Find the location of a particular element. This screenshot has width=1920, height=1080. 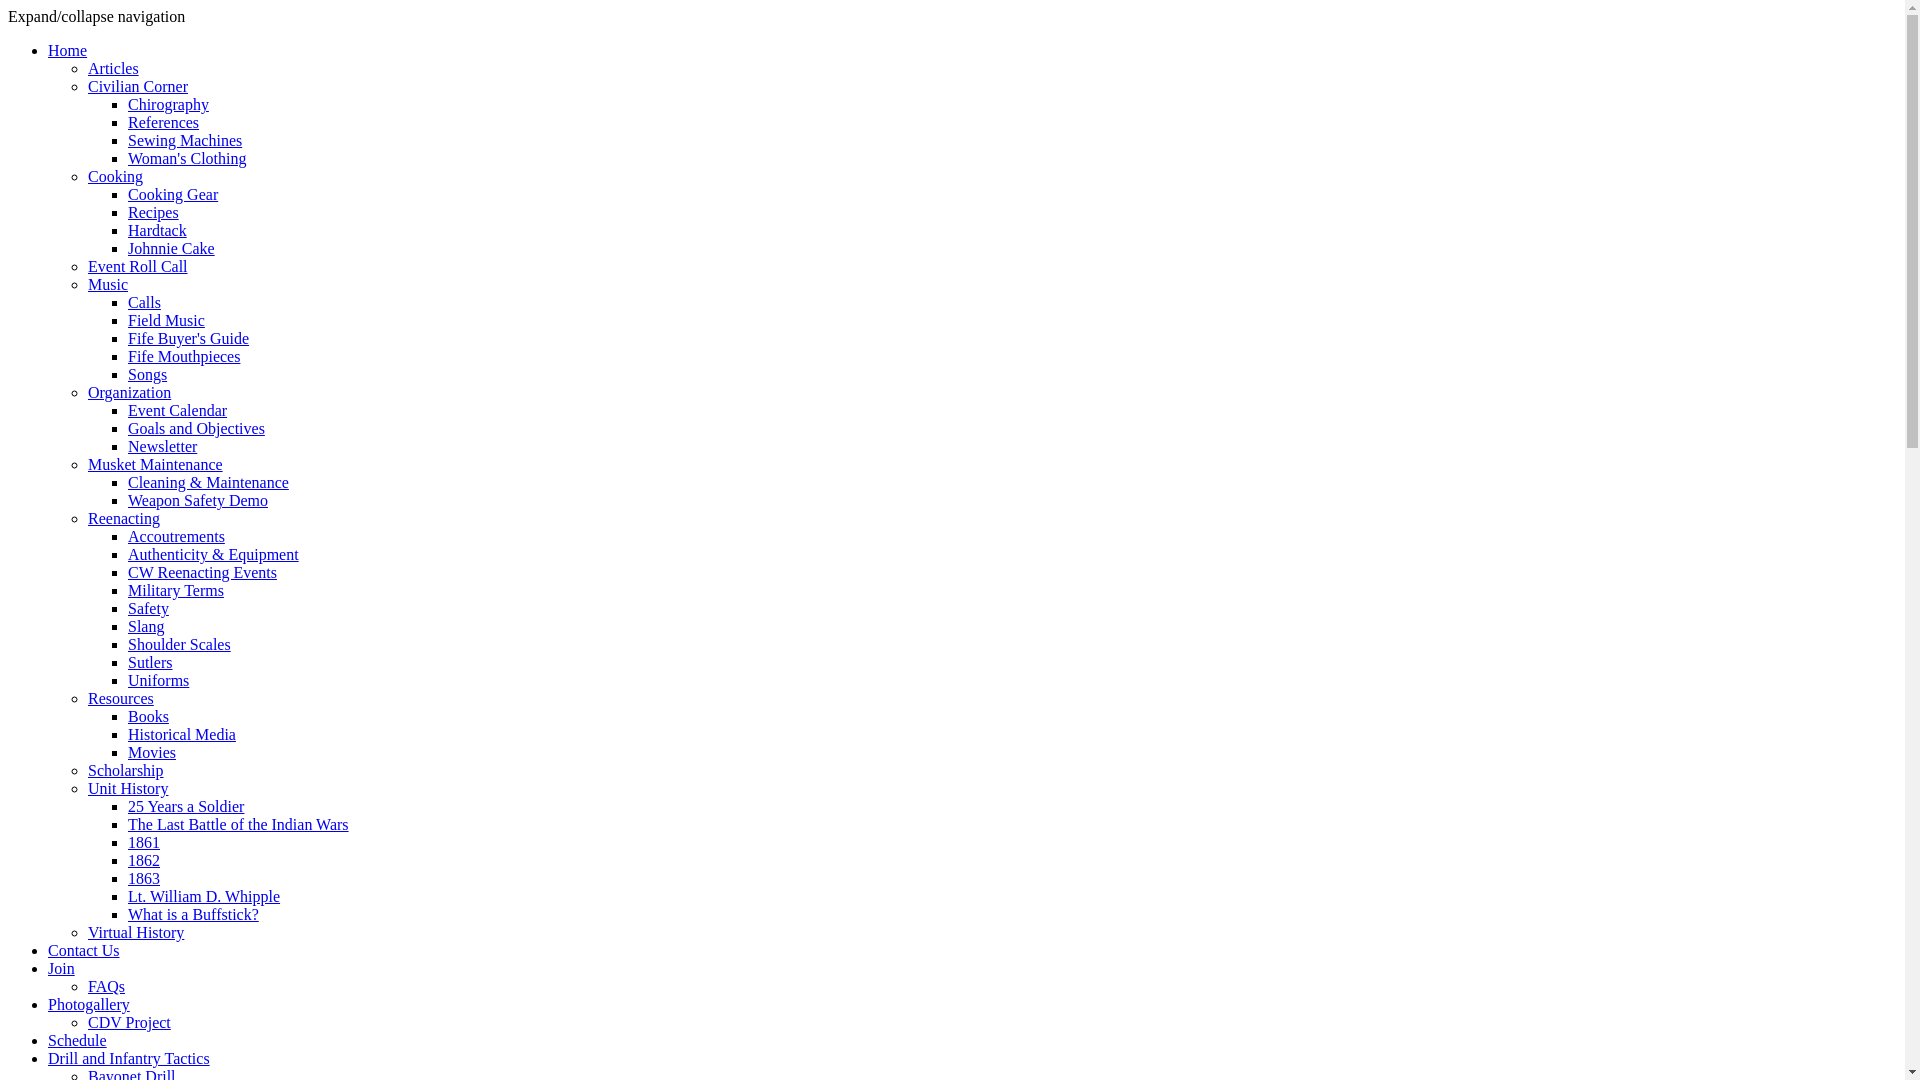

Photogallery is located at coordinates (89, 1004).